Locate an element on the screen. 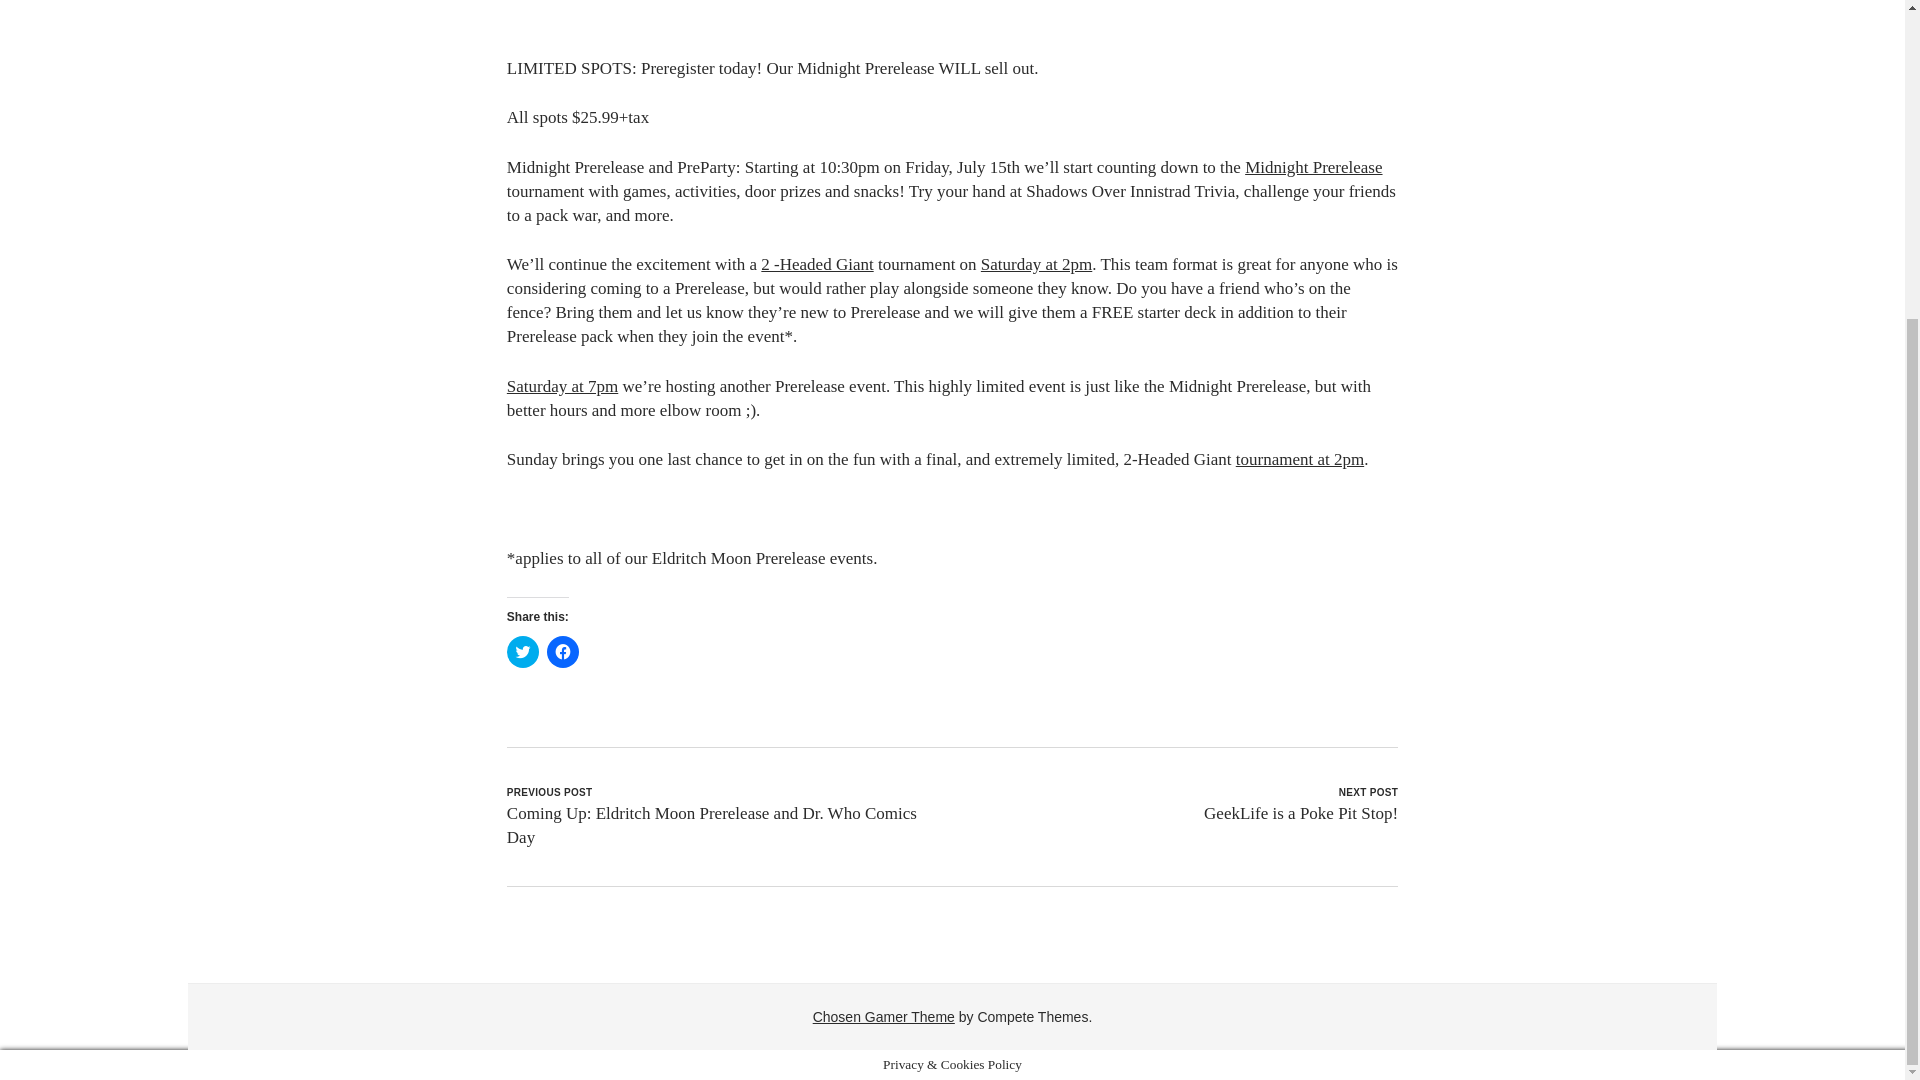 The width and height of the screenshot is (1920, 1080). Saturday at 2pm is located at coordinates (1036, 264).